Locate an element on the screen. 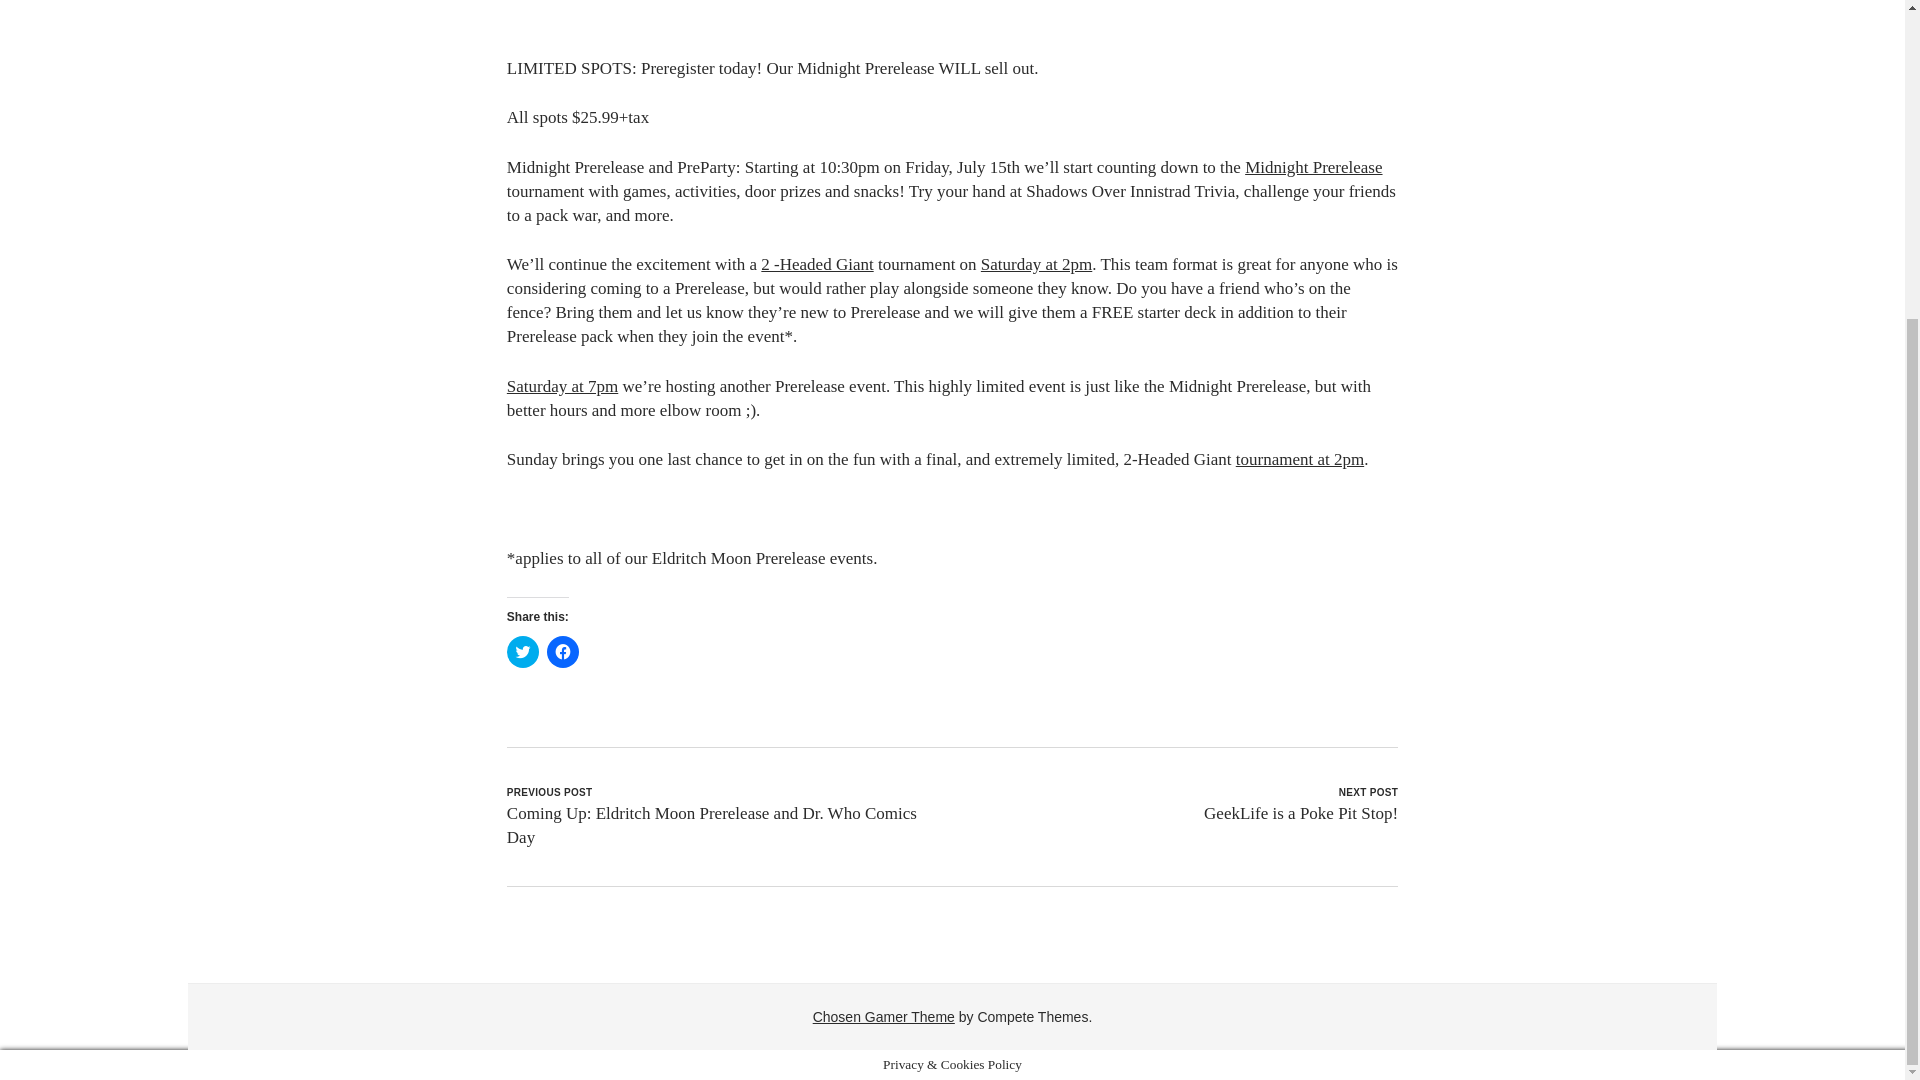 The width and height of the screenshot is (1920, 1080). Saturday at 2pm is located at coordinates (1036, 264).